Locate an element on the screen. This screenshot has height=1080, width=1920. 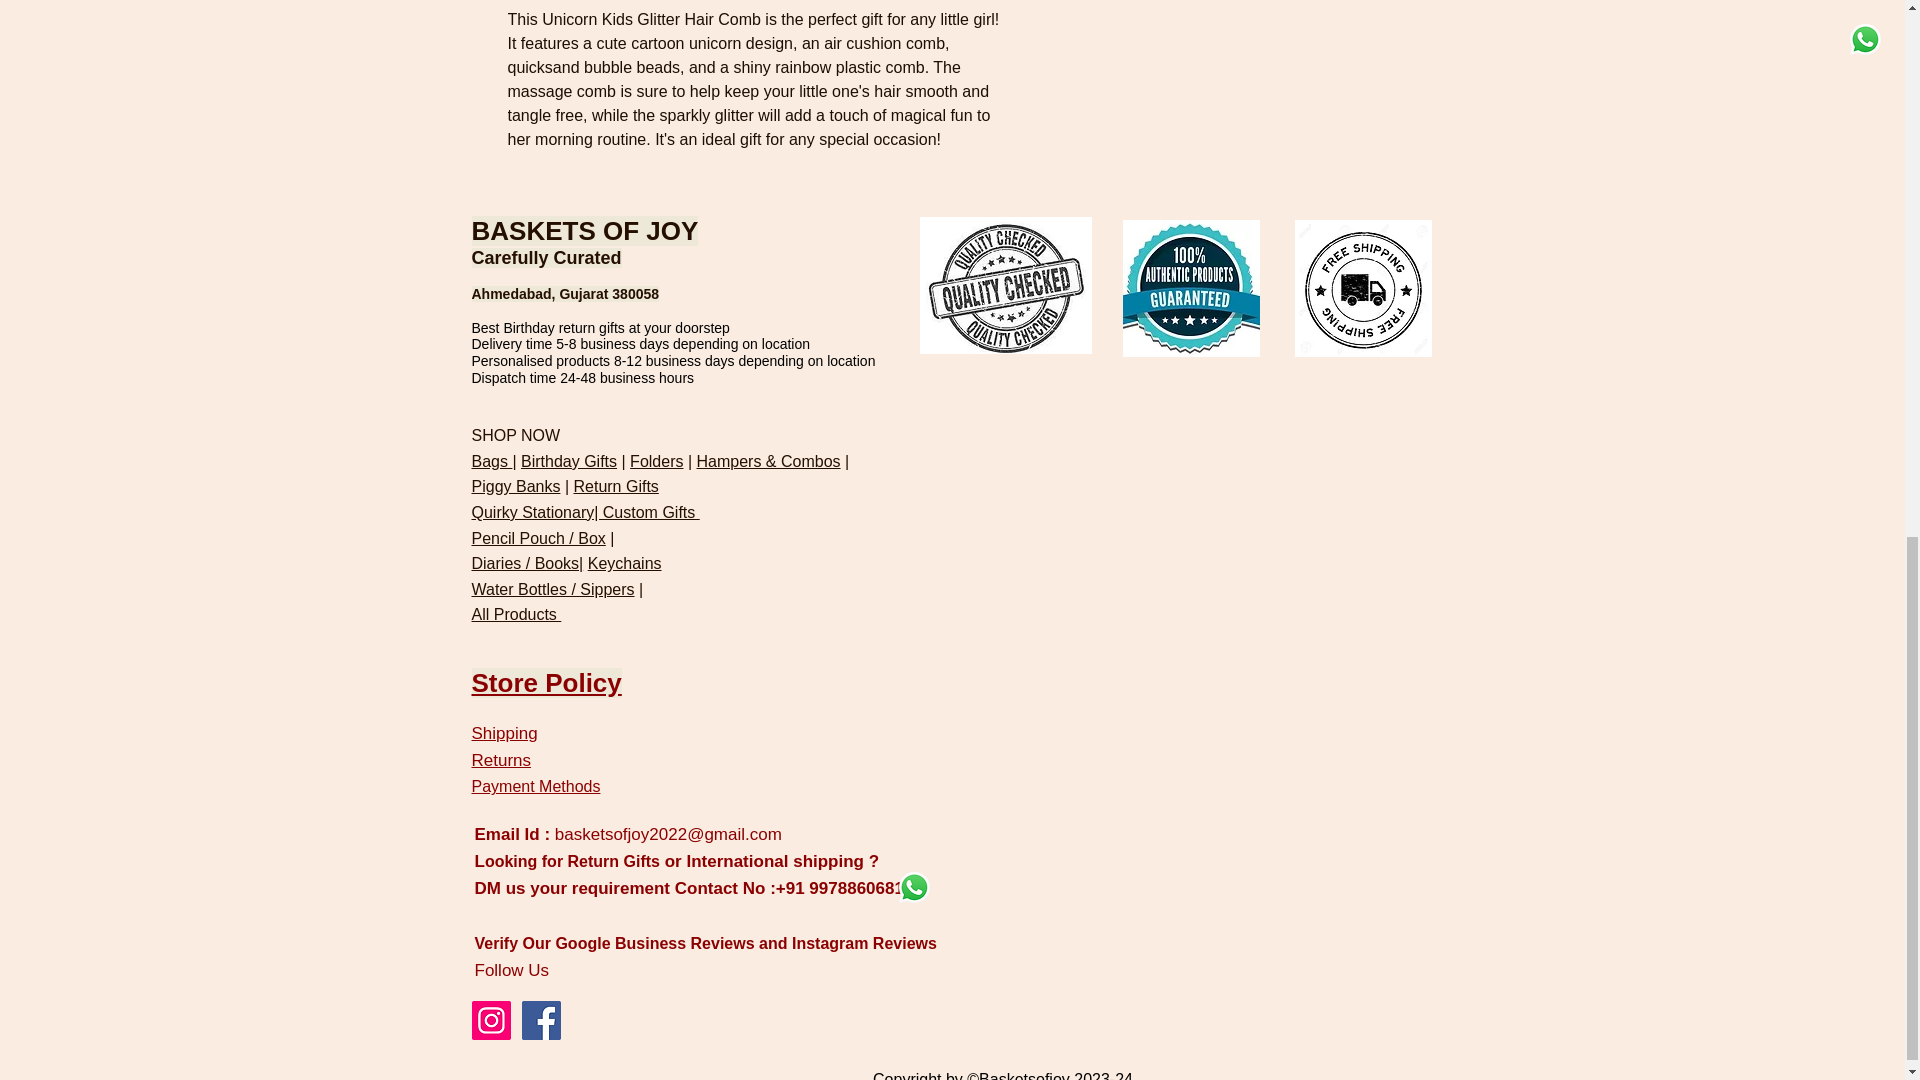
Piggy Banks is located at coordinates (516, 486).